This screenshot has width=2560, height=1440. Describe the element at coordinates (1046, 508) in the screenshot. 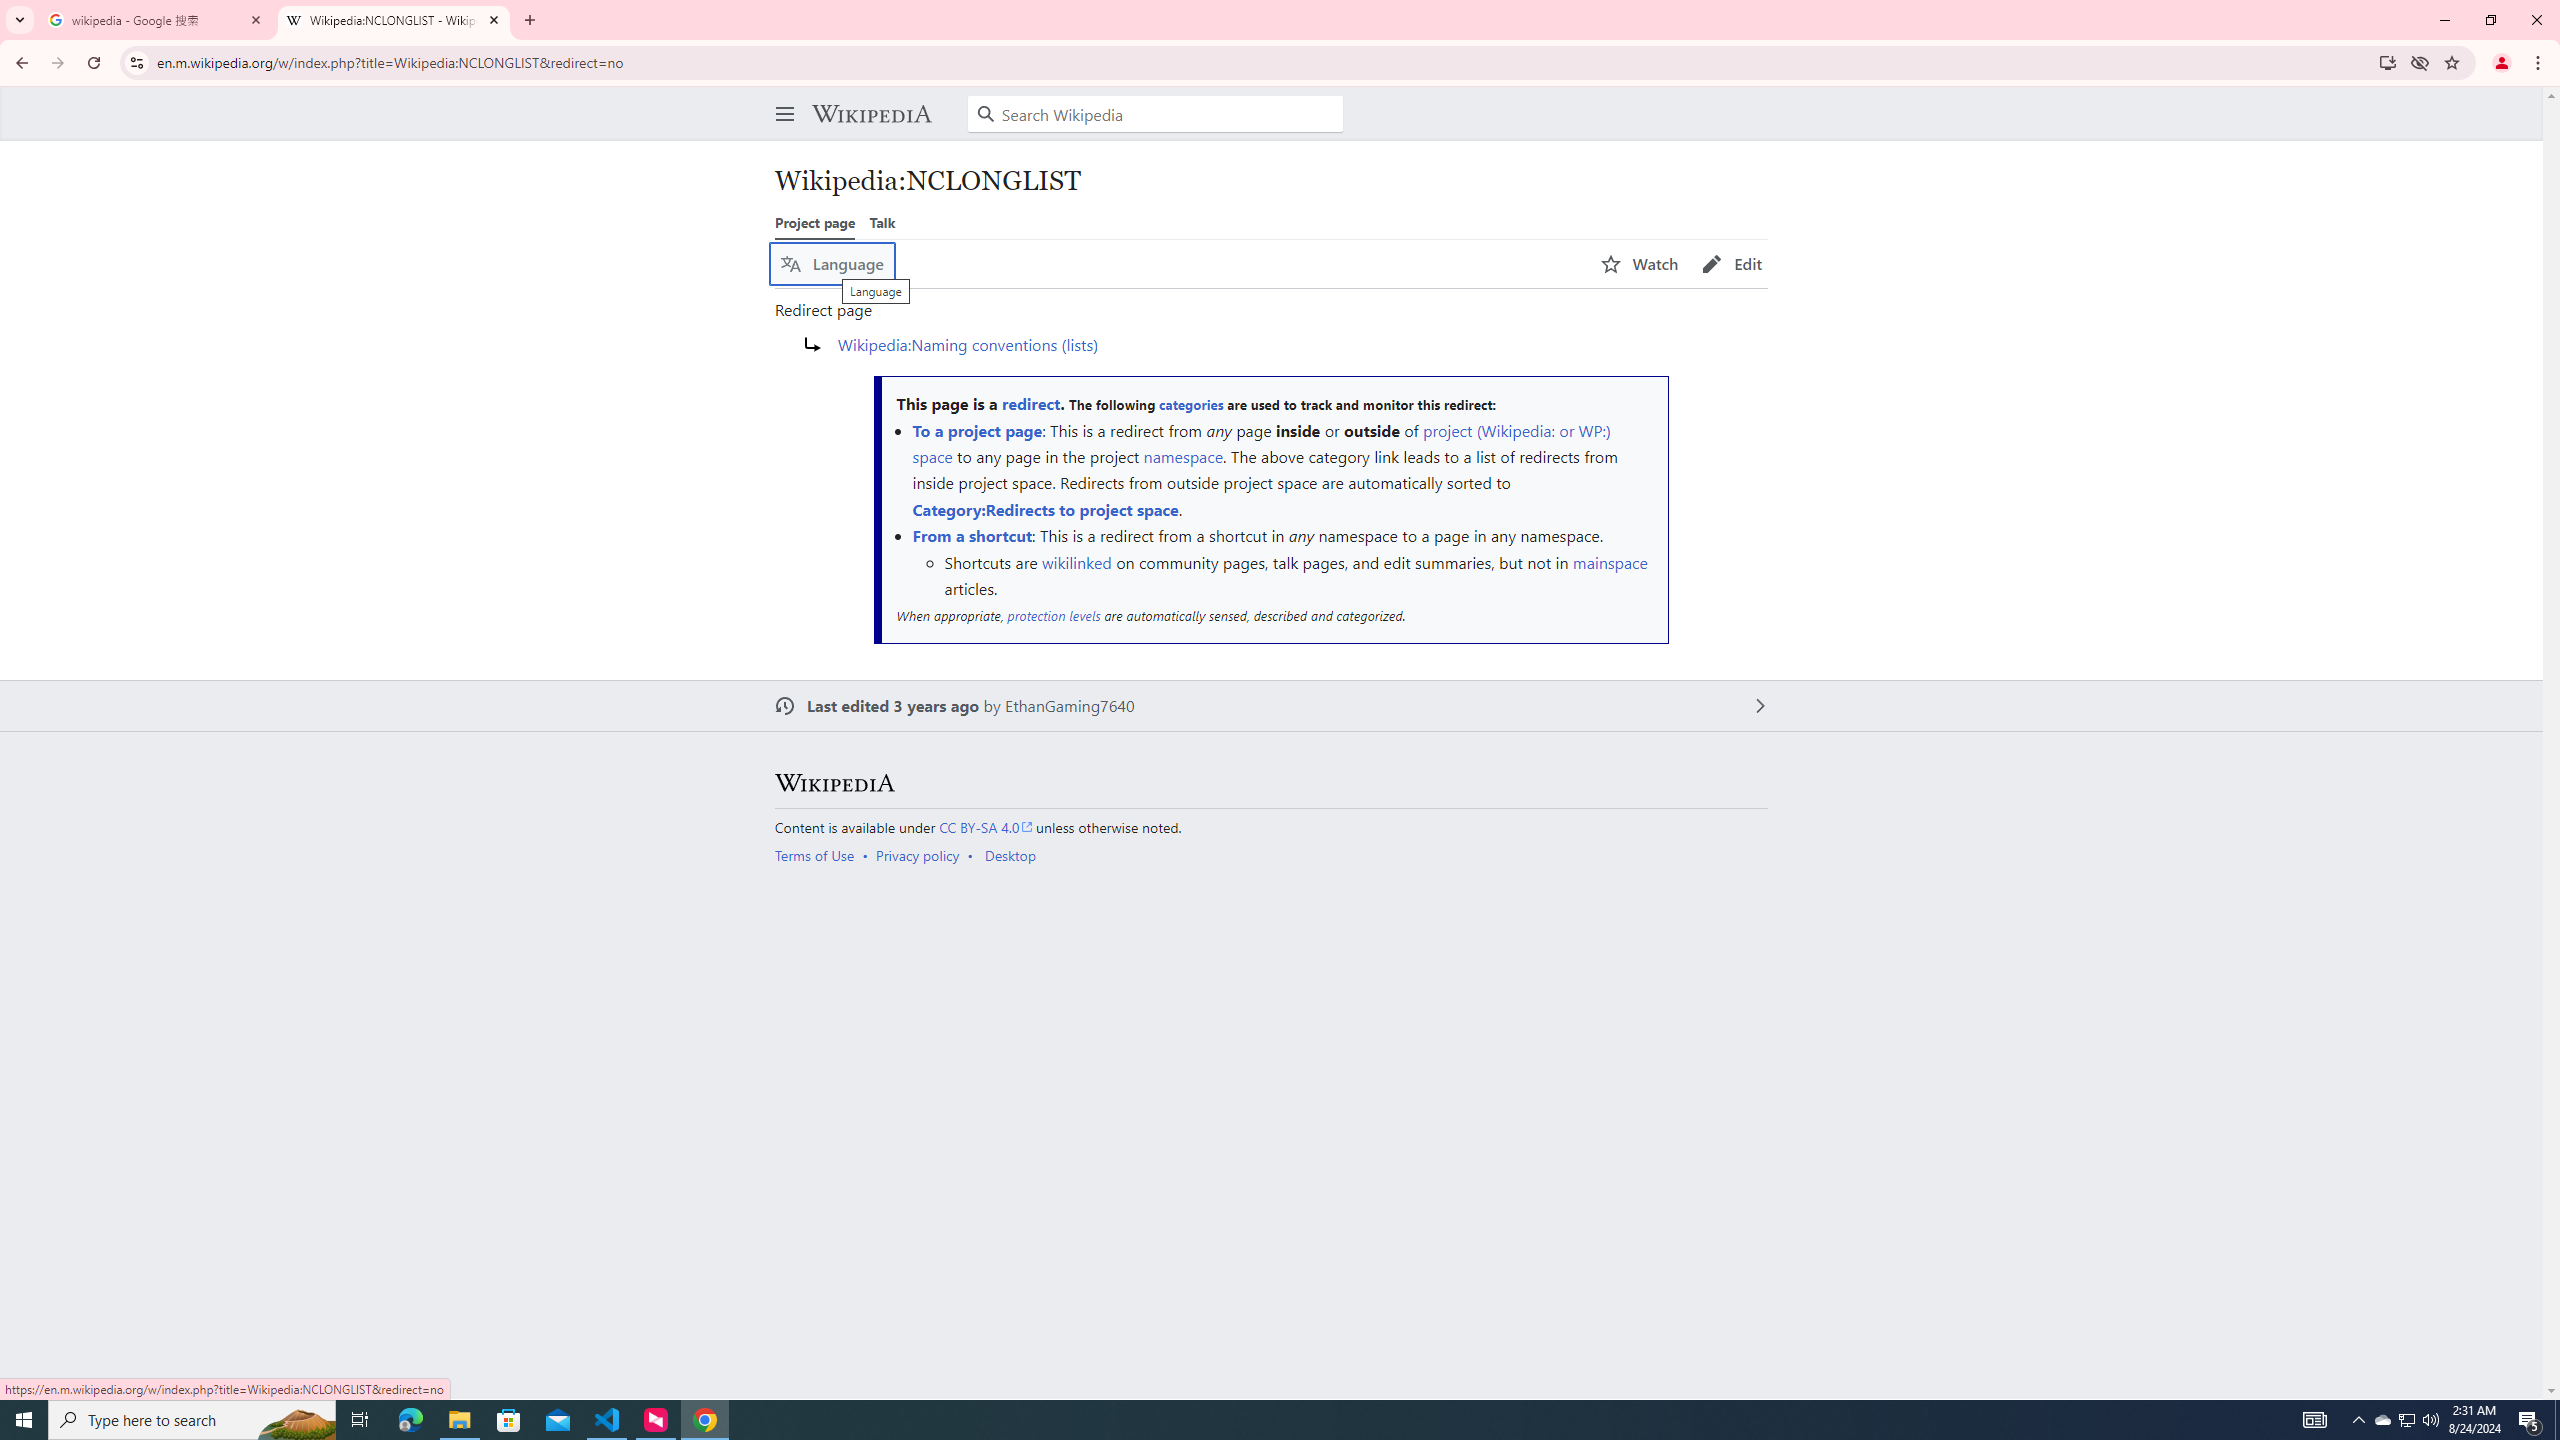

I see `Category:Redirects to project space` at that location.